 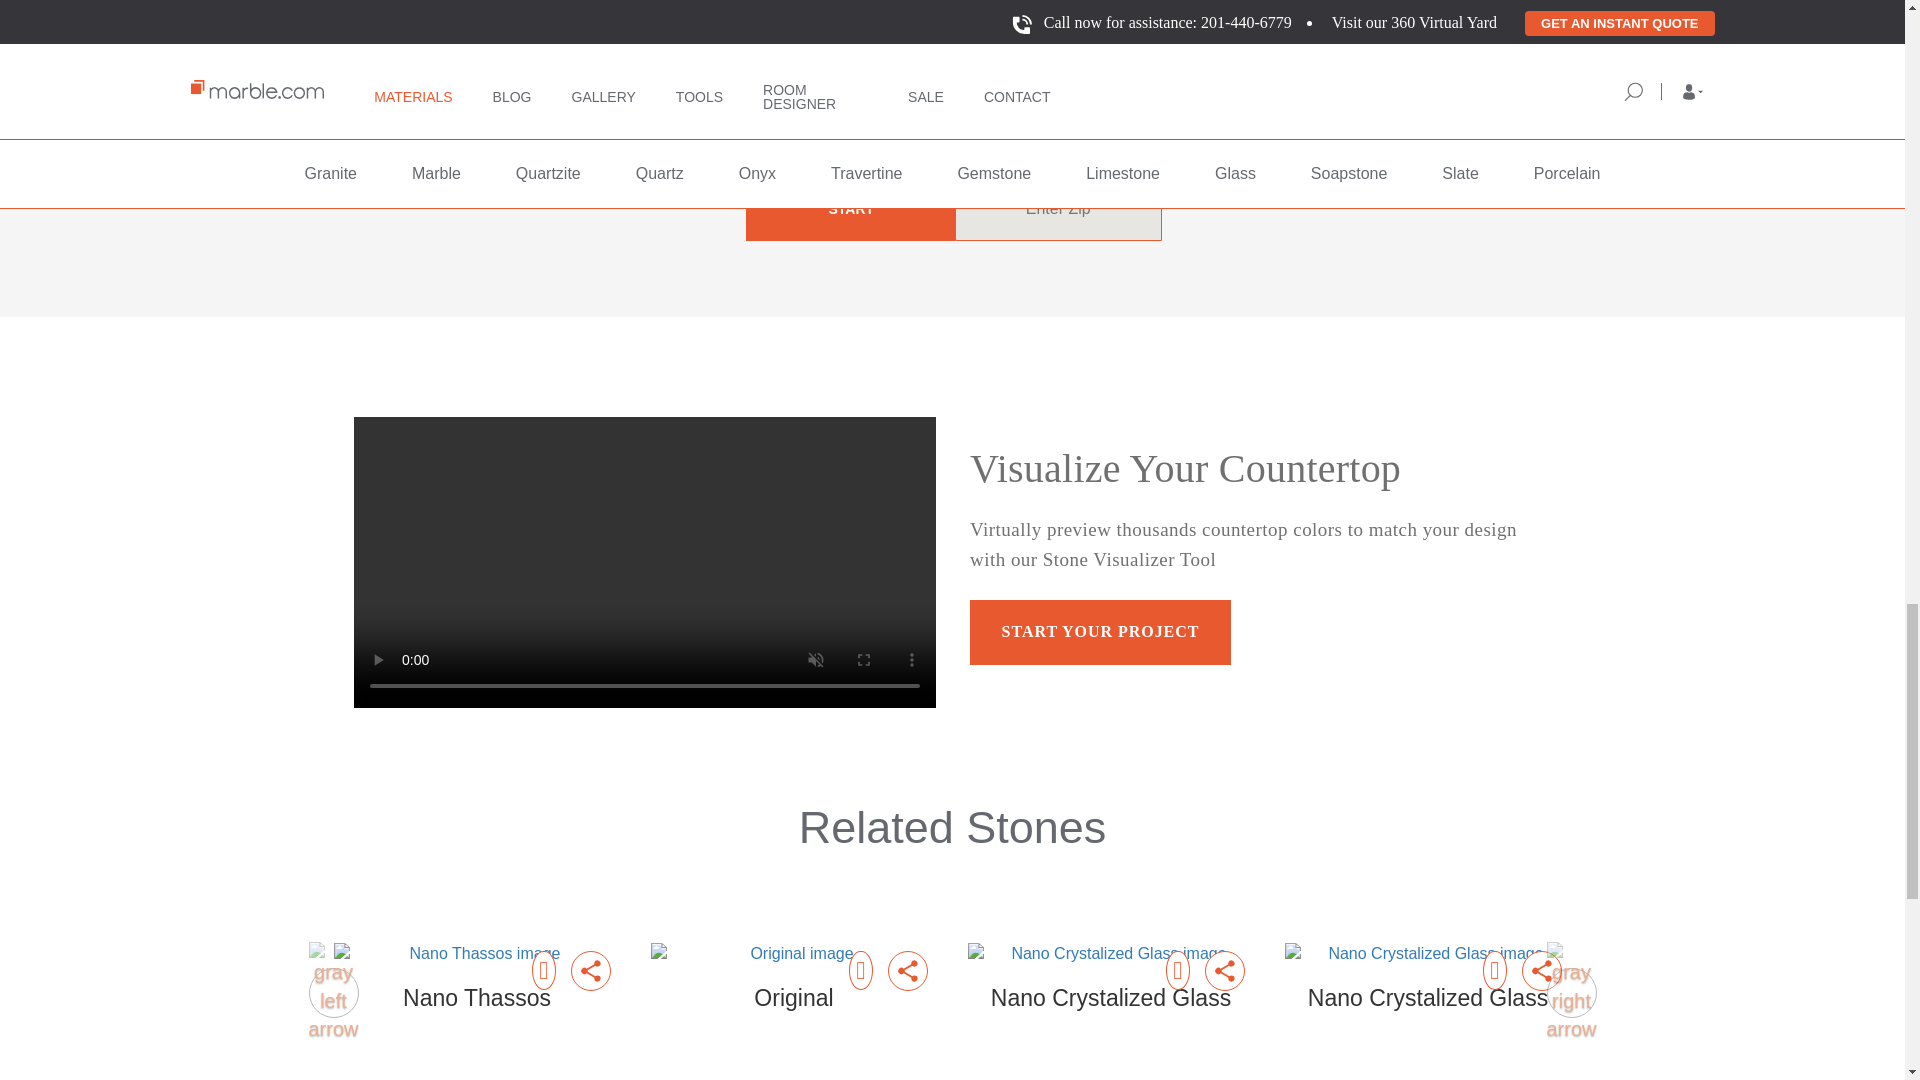 I want to click on Nano Thassos, so click(x=477, y=998).